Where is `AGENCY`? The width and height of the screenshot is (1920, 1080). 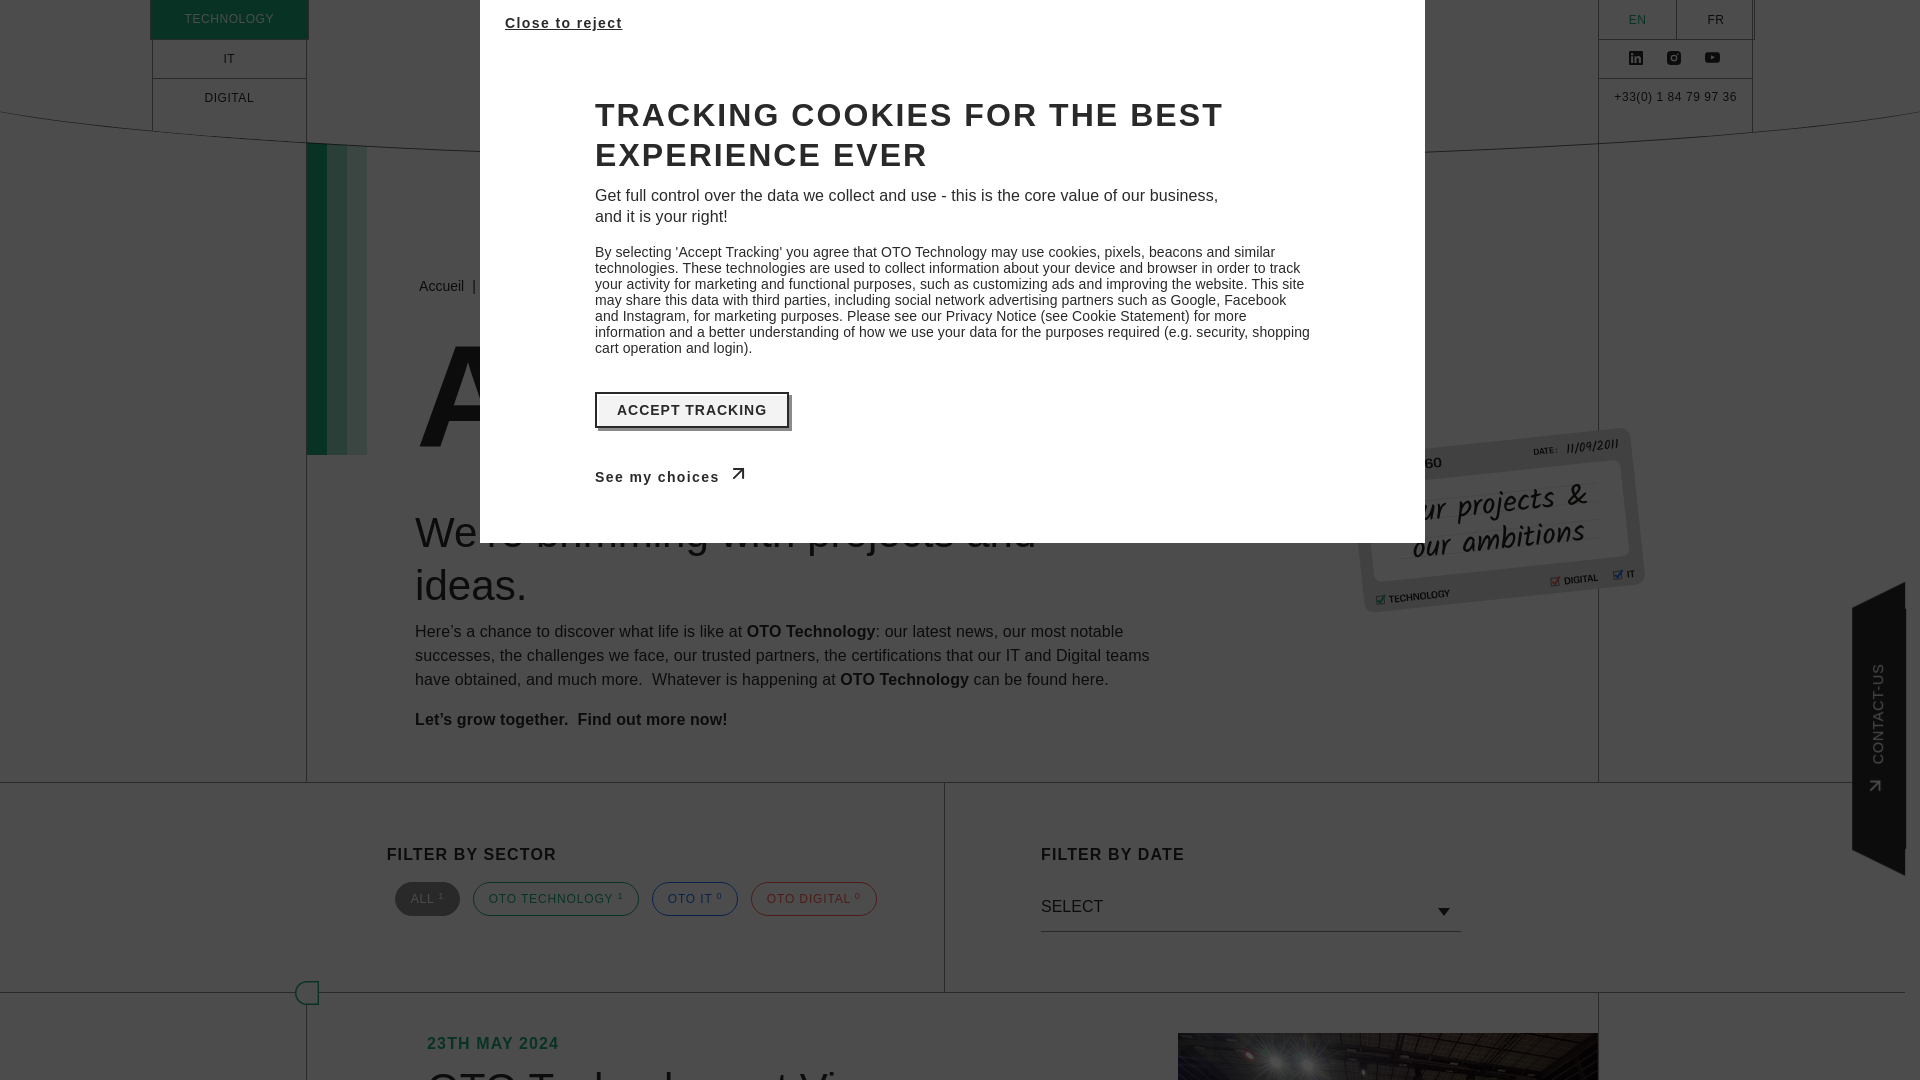 AGENCY is located at coordinates (704, 80).